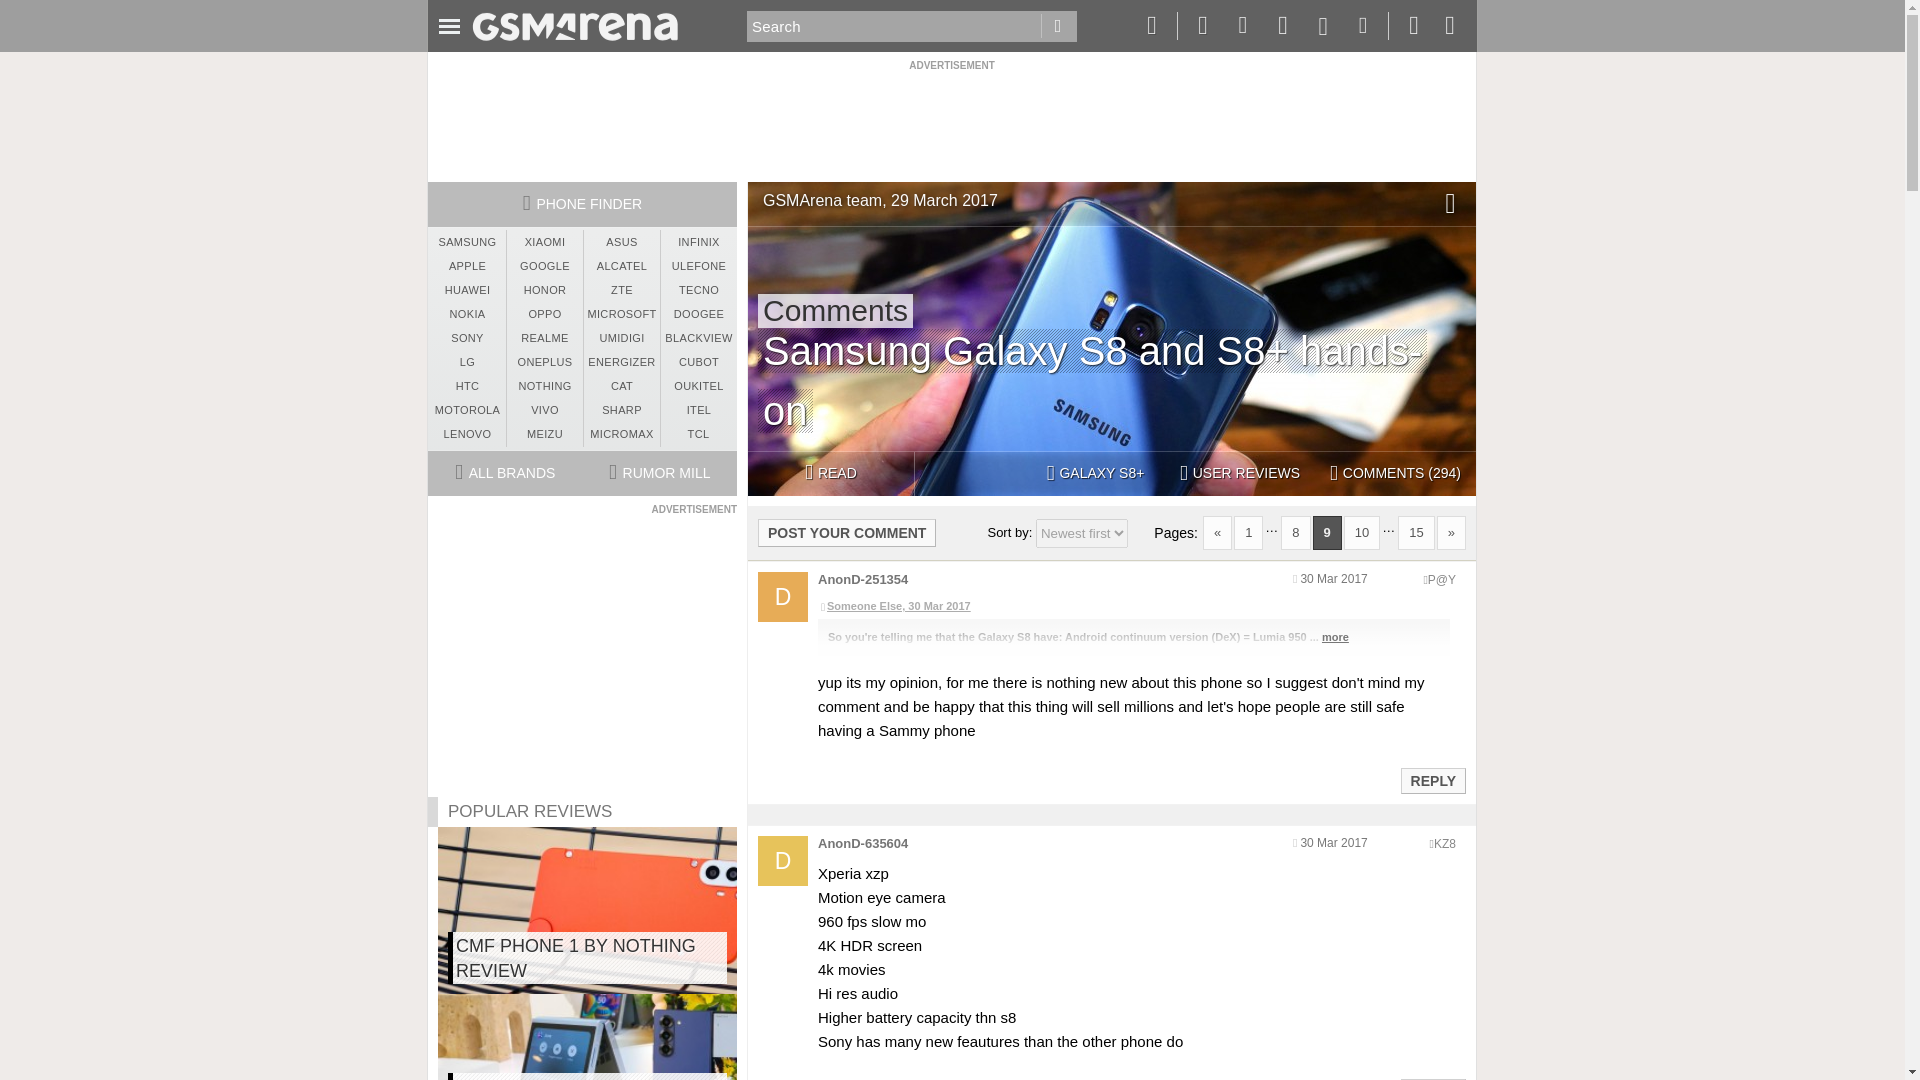  Describe the element at coordinates (1362, 532) in the screenshot. I see `10` at that location.